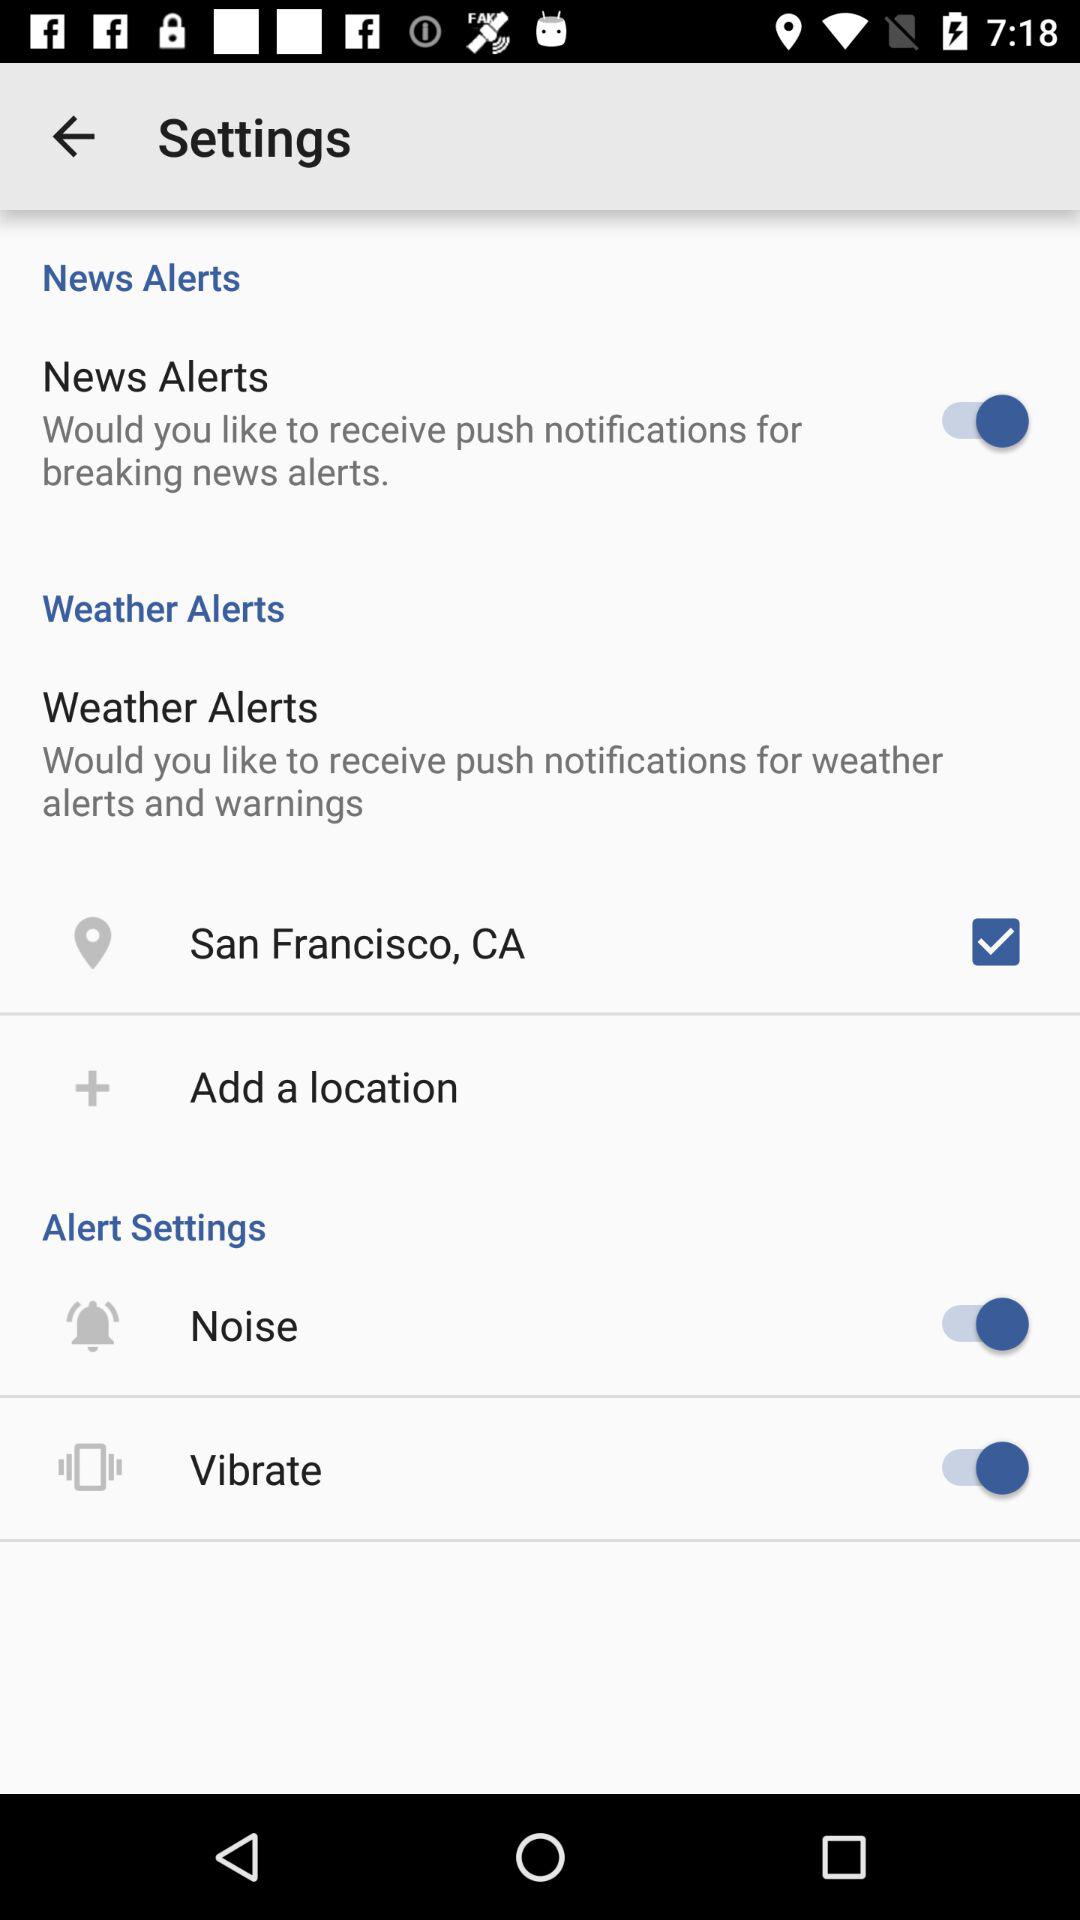 The width and height of the screenshot is (1080, 1920). What do you see at coordinates (324, 1086) in the screenshot?
I see `scroll until the add a location icon` at bounding box center [324, 1086].